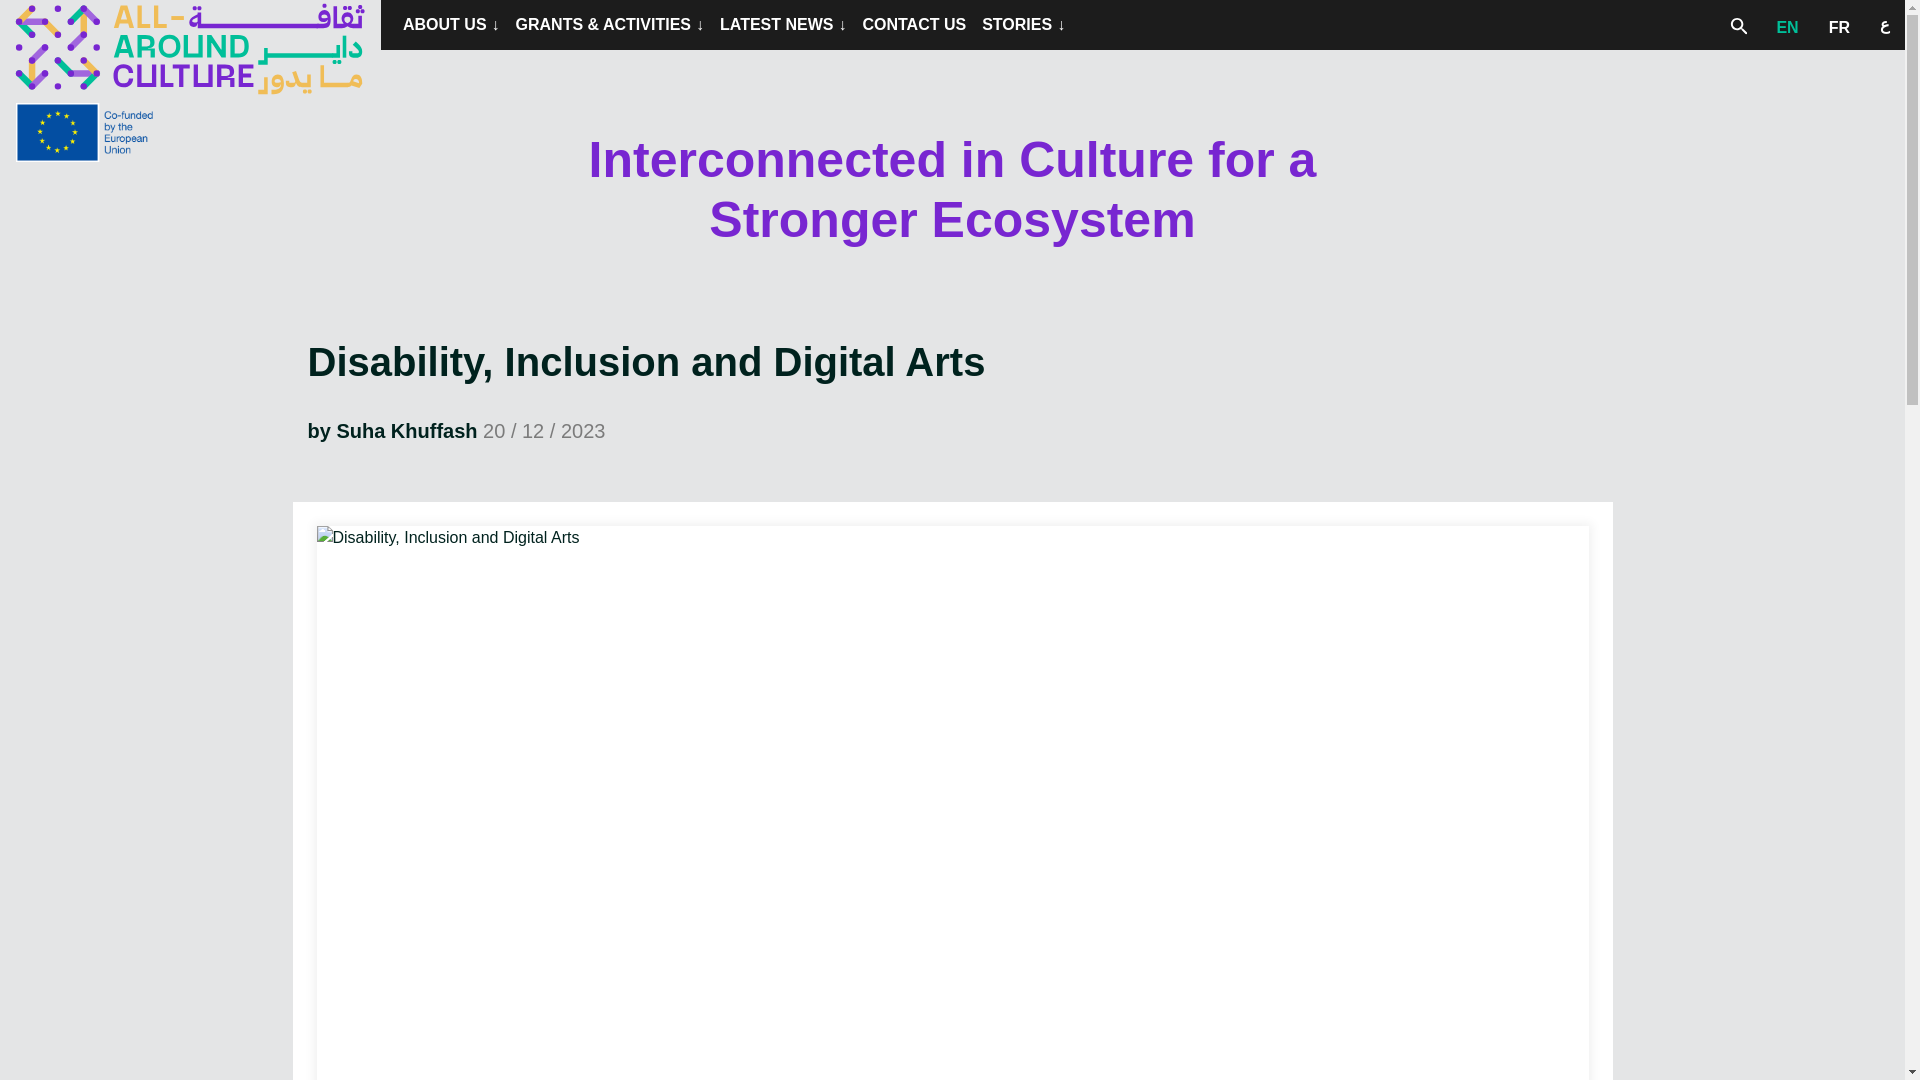  Describe the element at coordinates (783, 25) in the screenshot. I see `LATEST NEWS` at that location.